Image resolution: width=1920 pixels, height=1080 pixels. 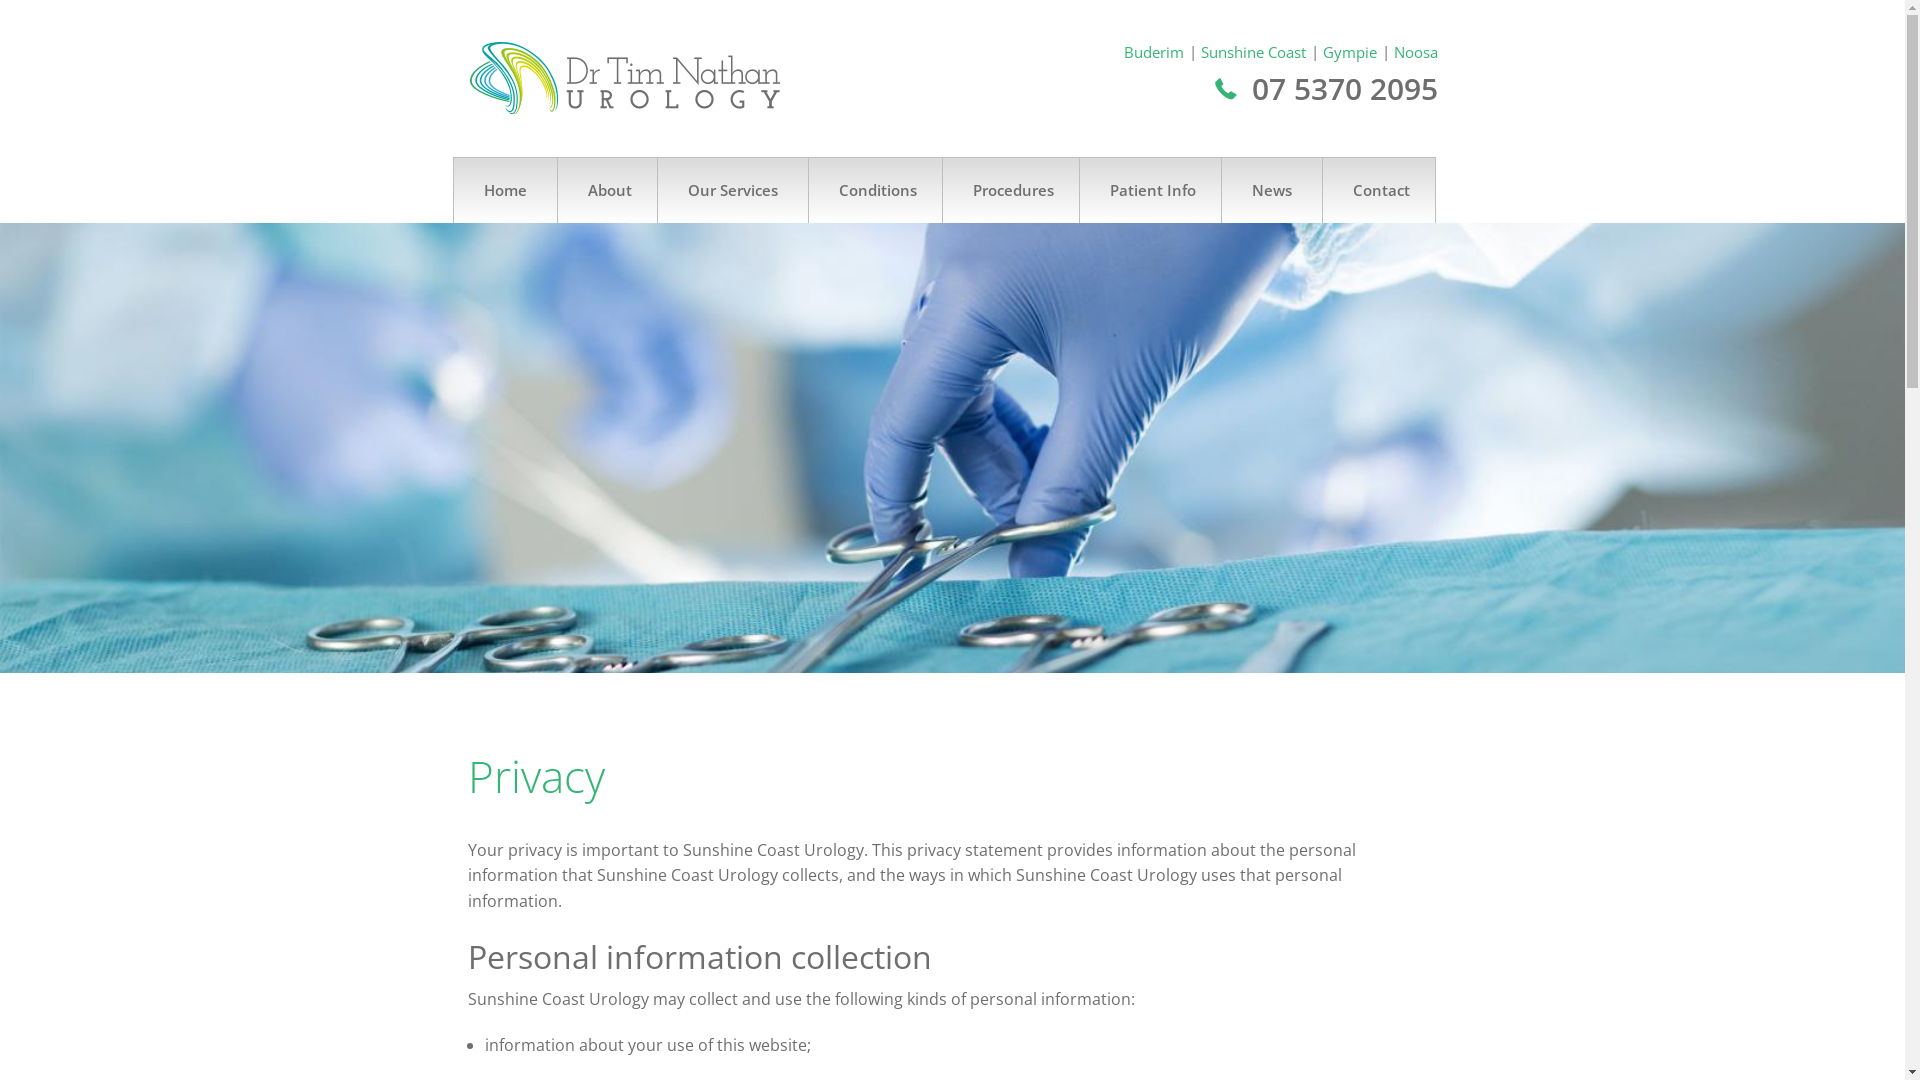 I want to click on The Kidney and Ureter, so click(x=1057, y=307).